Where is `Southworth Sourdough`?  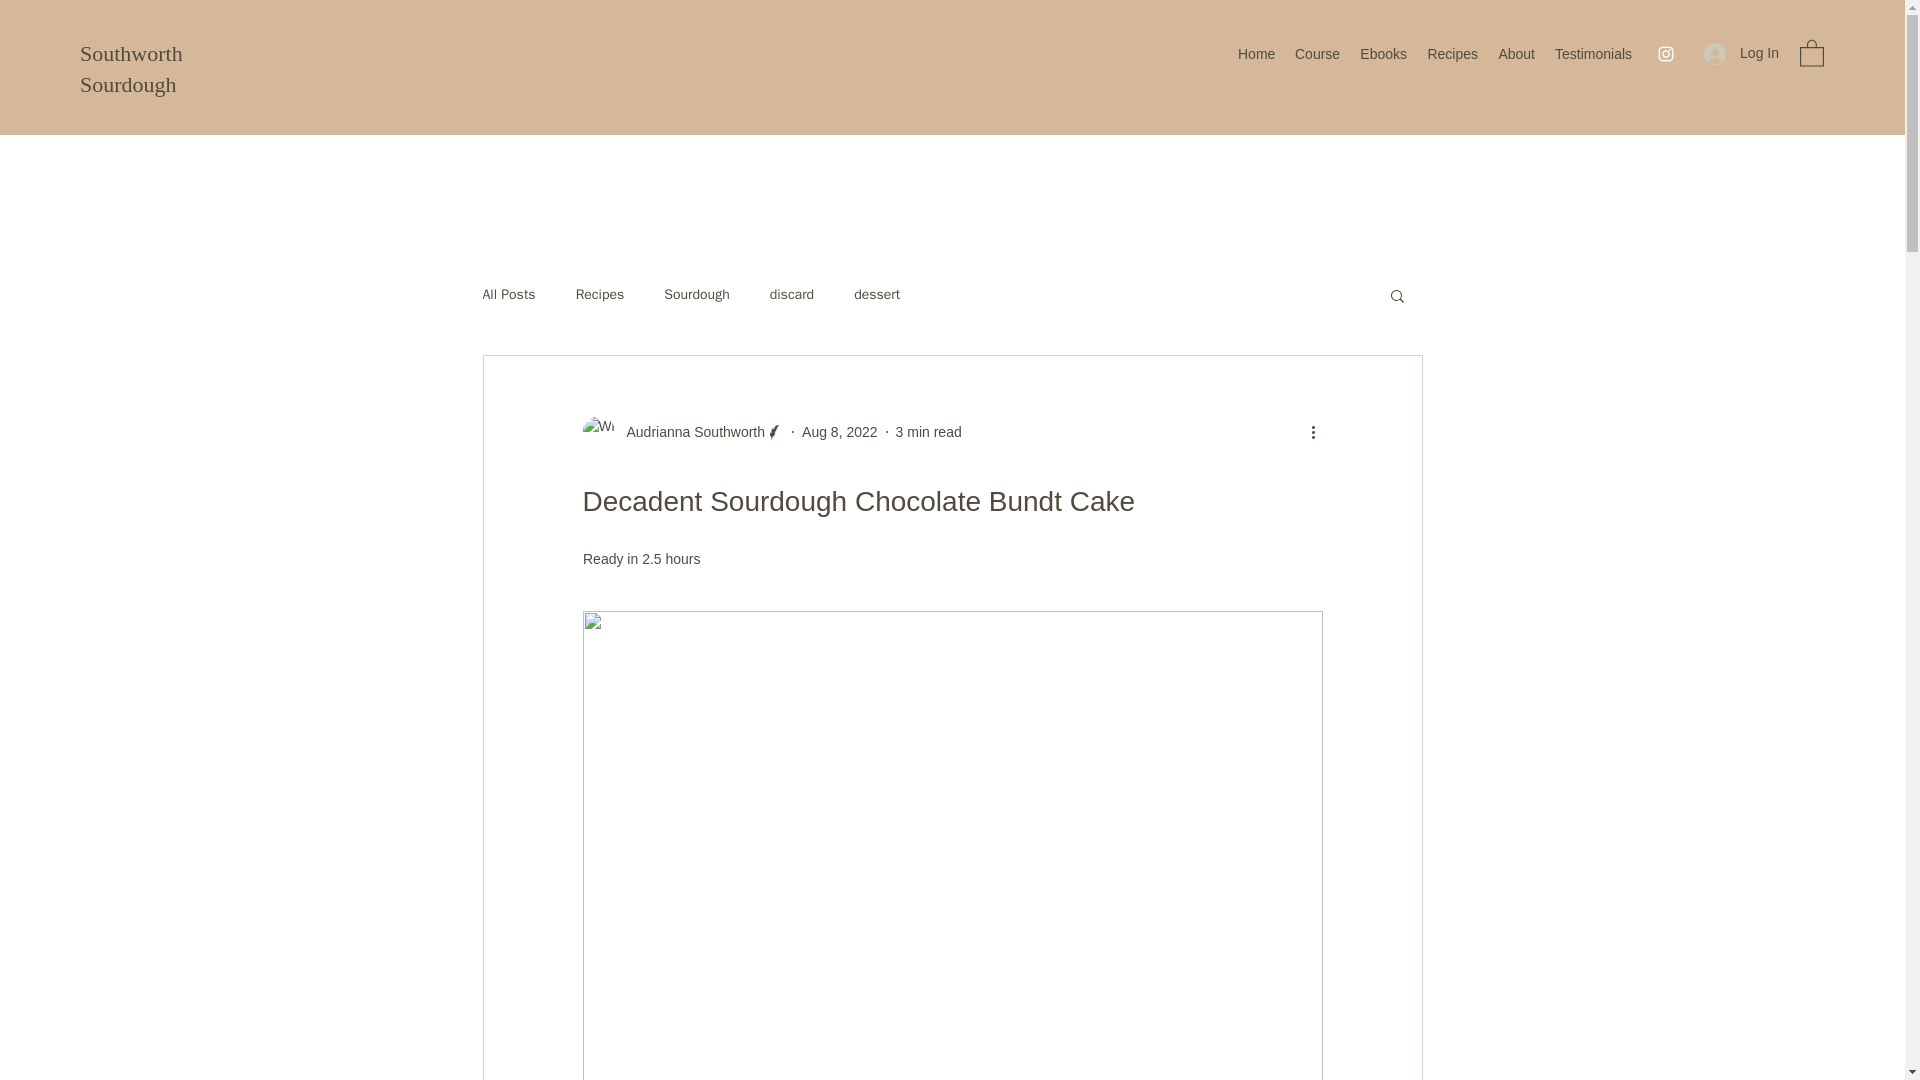
Southworth Sourdough is located at coordinates (131, 69).